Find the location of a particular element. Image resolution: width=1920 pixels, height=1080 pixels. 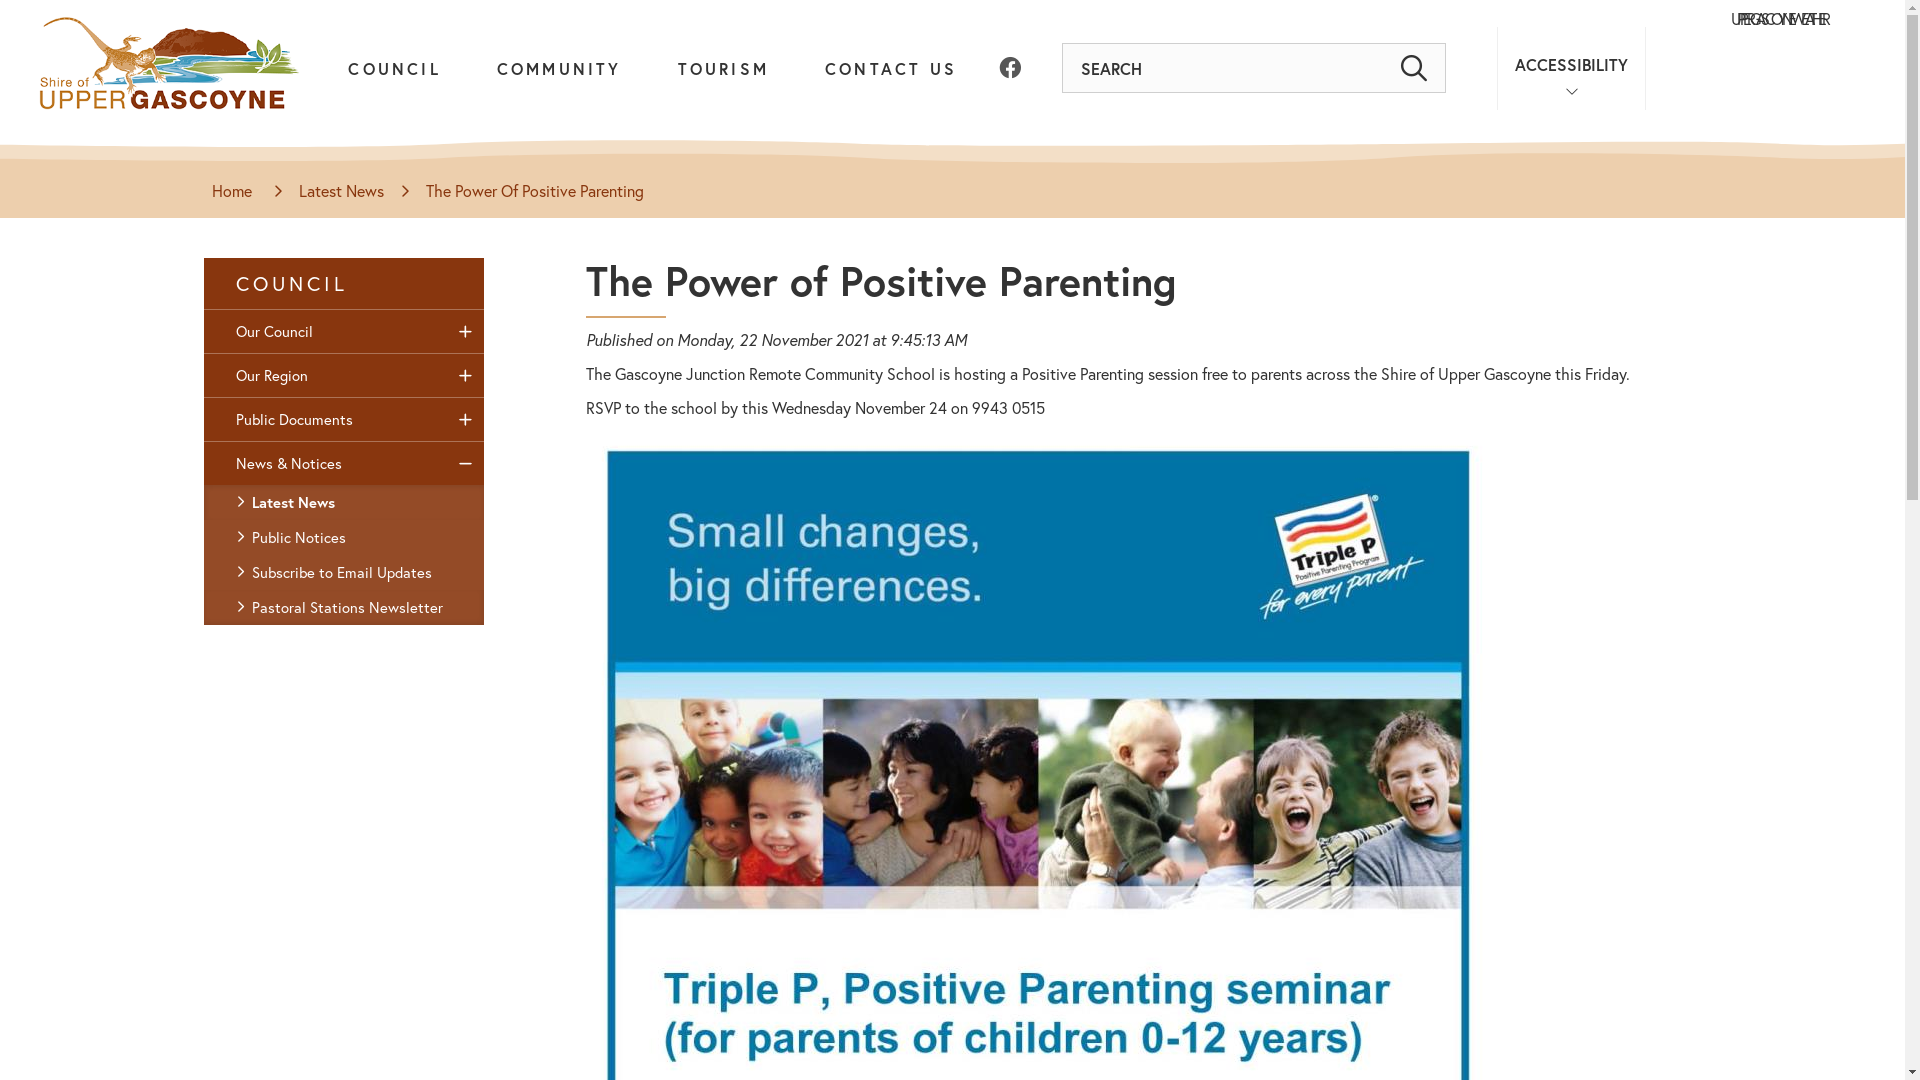

COUNCIL is located at coordinates (344, 284).